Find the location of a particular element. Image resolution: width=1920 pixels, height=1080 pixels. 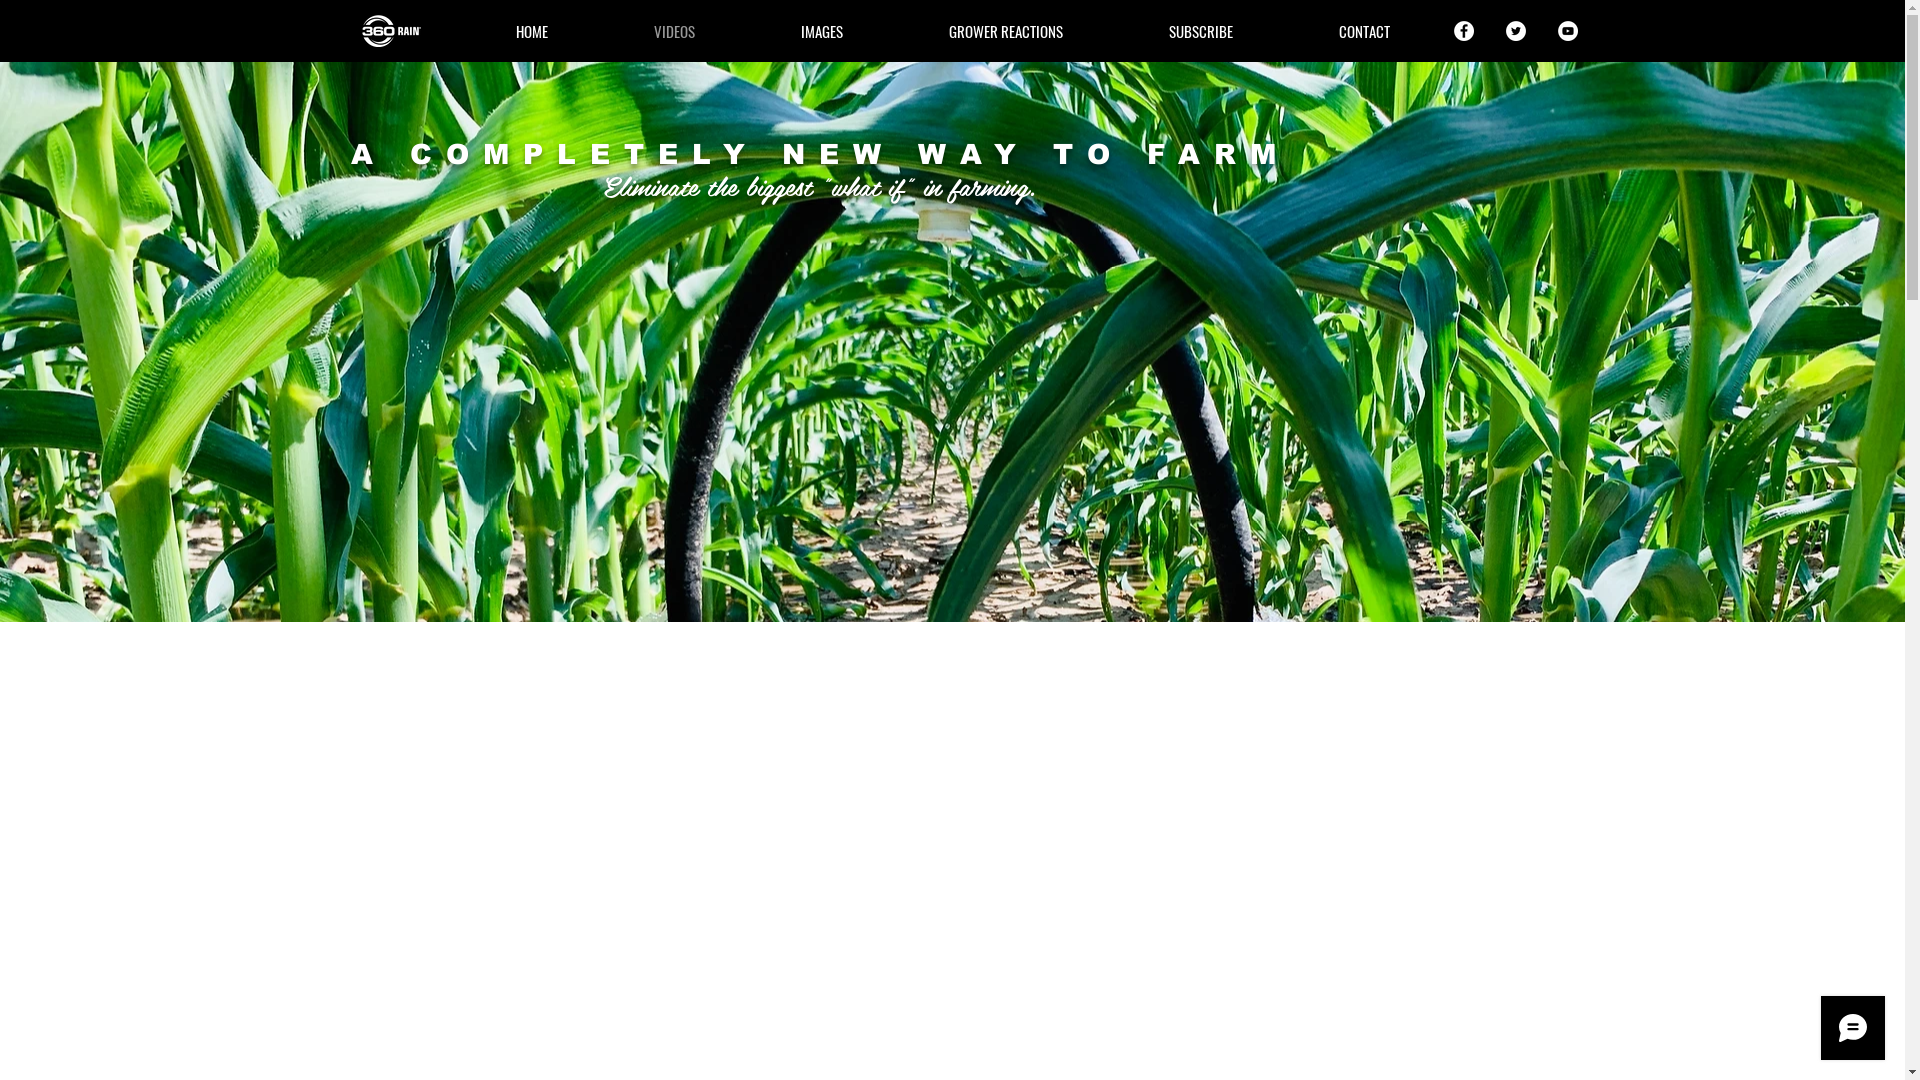

HOME is located at coordinates (531, 31).